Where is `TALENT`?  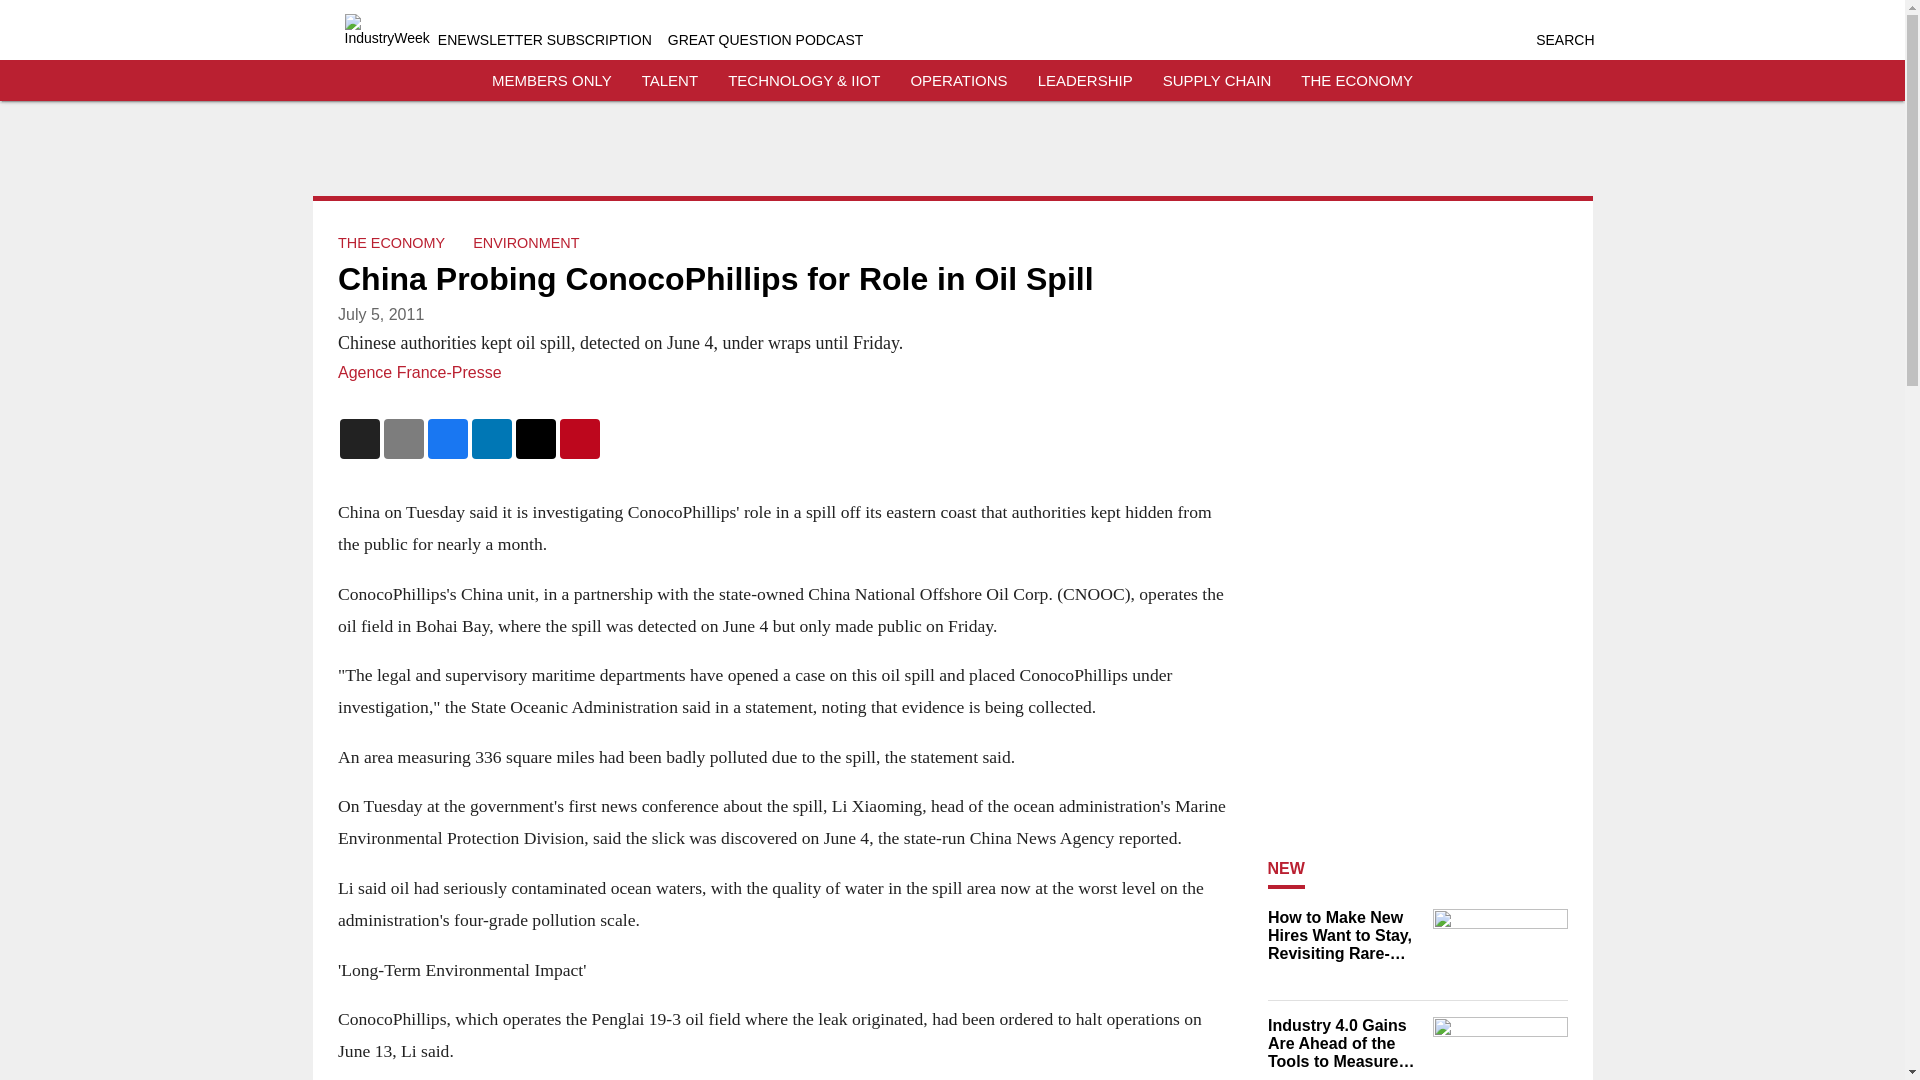
TALENT is located at coordinates (670, 80).